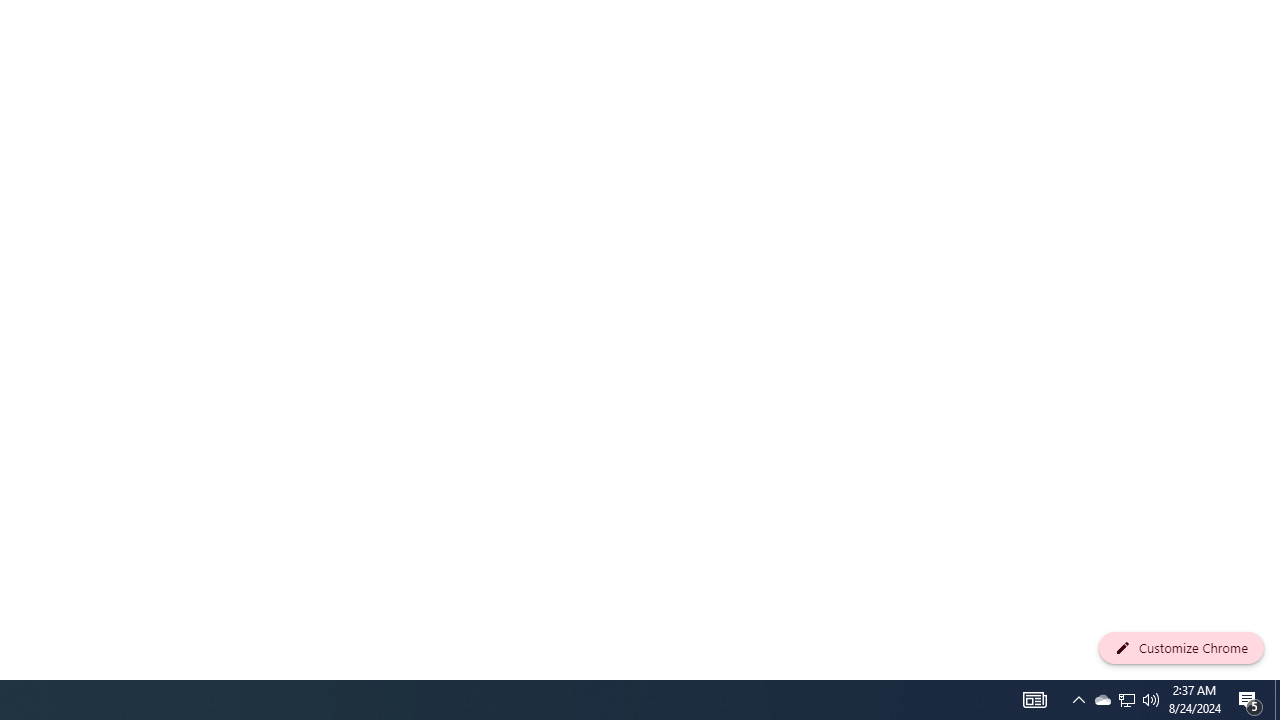  I want to click on Customize Chrome, so click(1181, 648).